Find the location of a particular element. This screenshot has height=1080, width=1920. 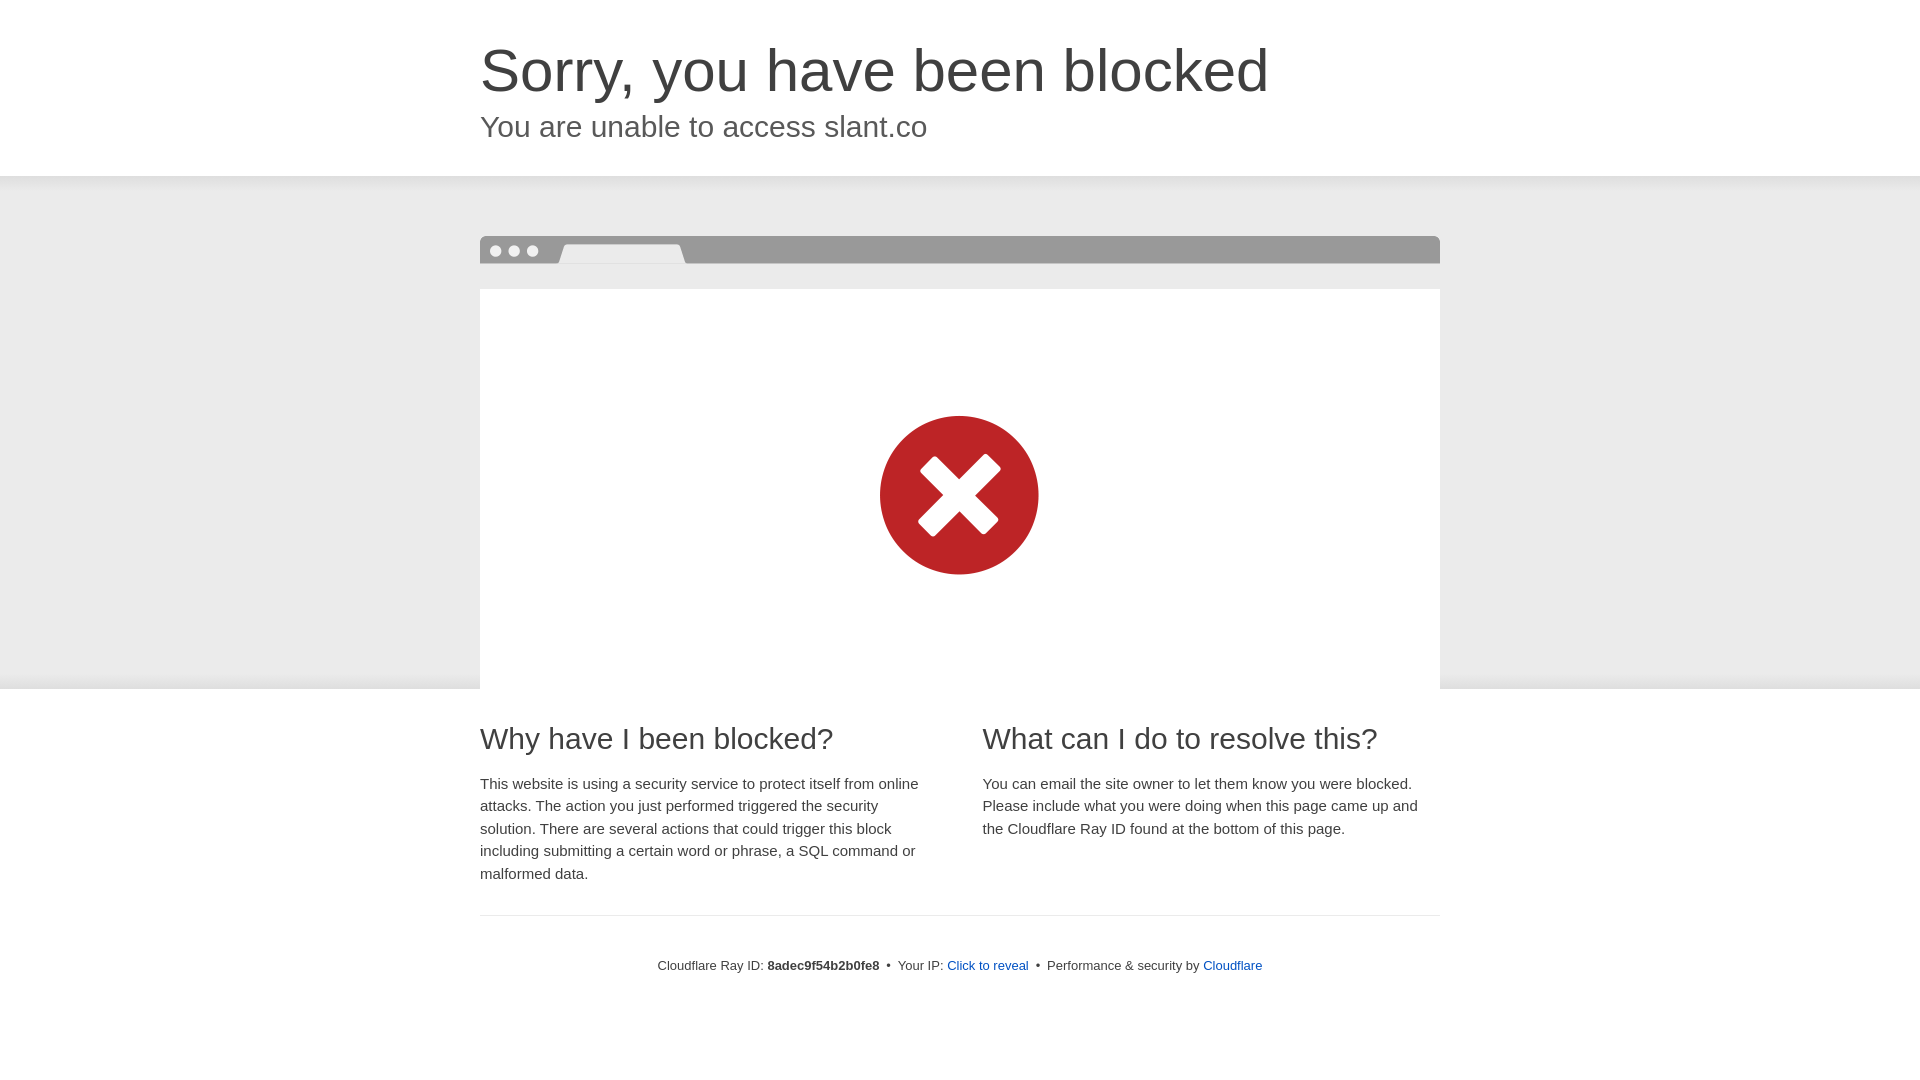

Cloudflare is located at coordinates (1232, 965).